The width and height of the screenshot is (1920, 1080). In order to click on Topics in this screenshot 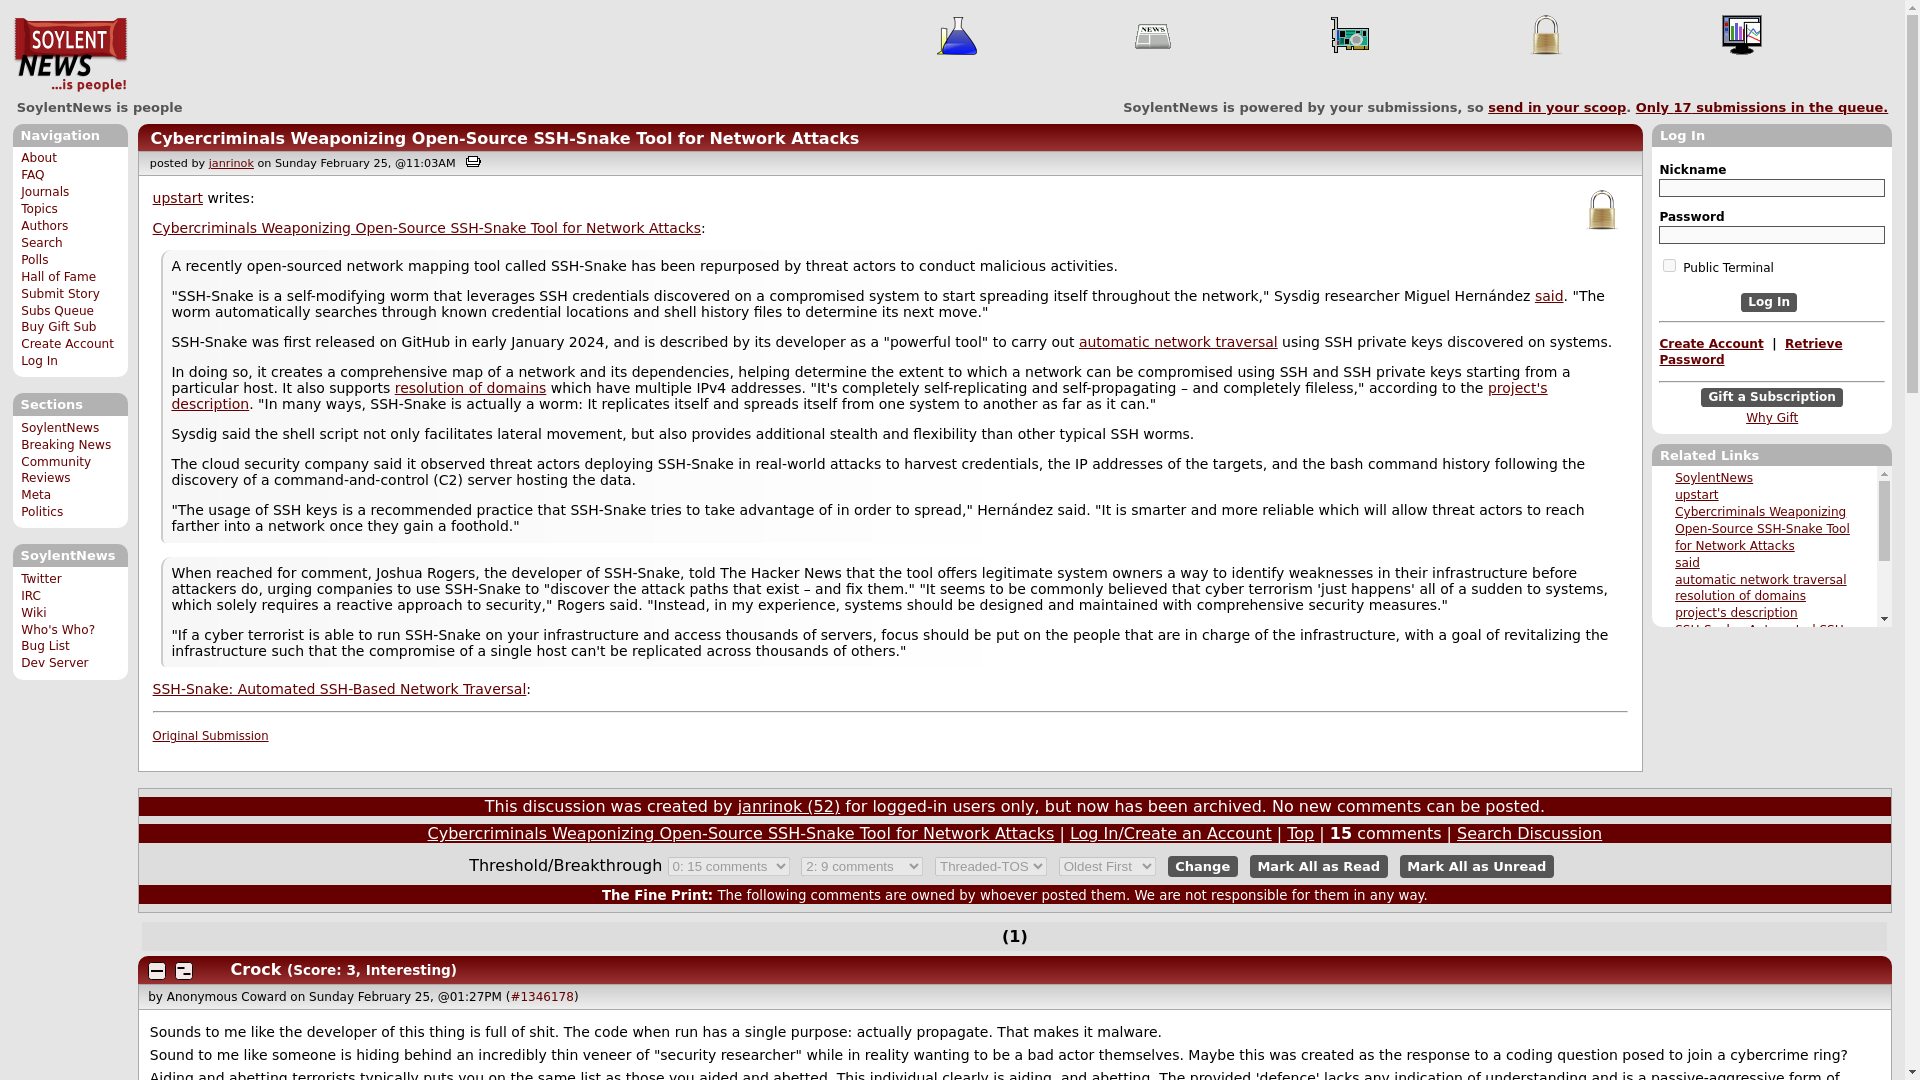, I will do `click(39, 208)`.